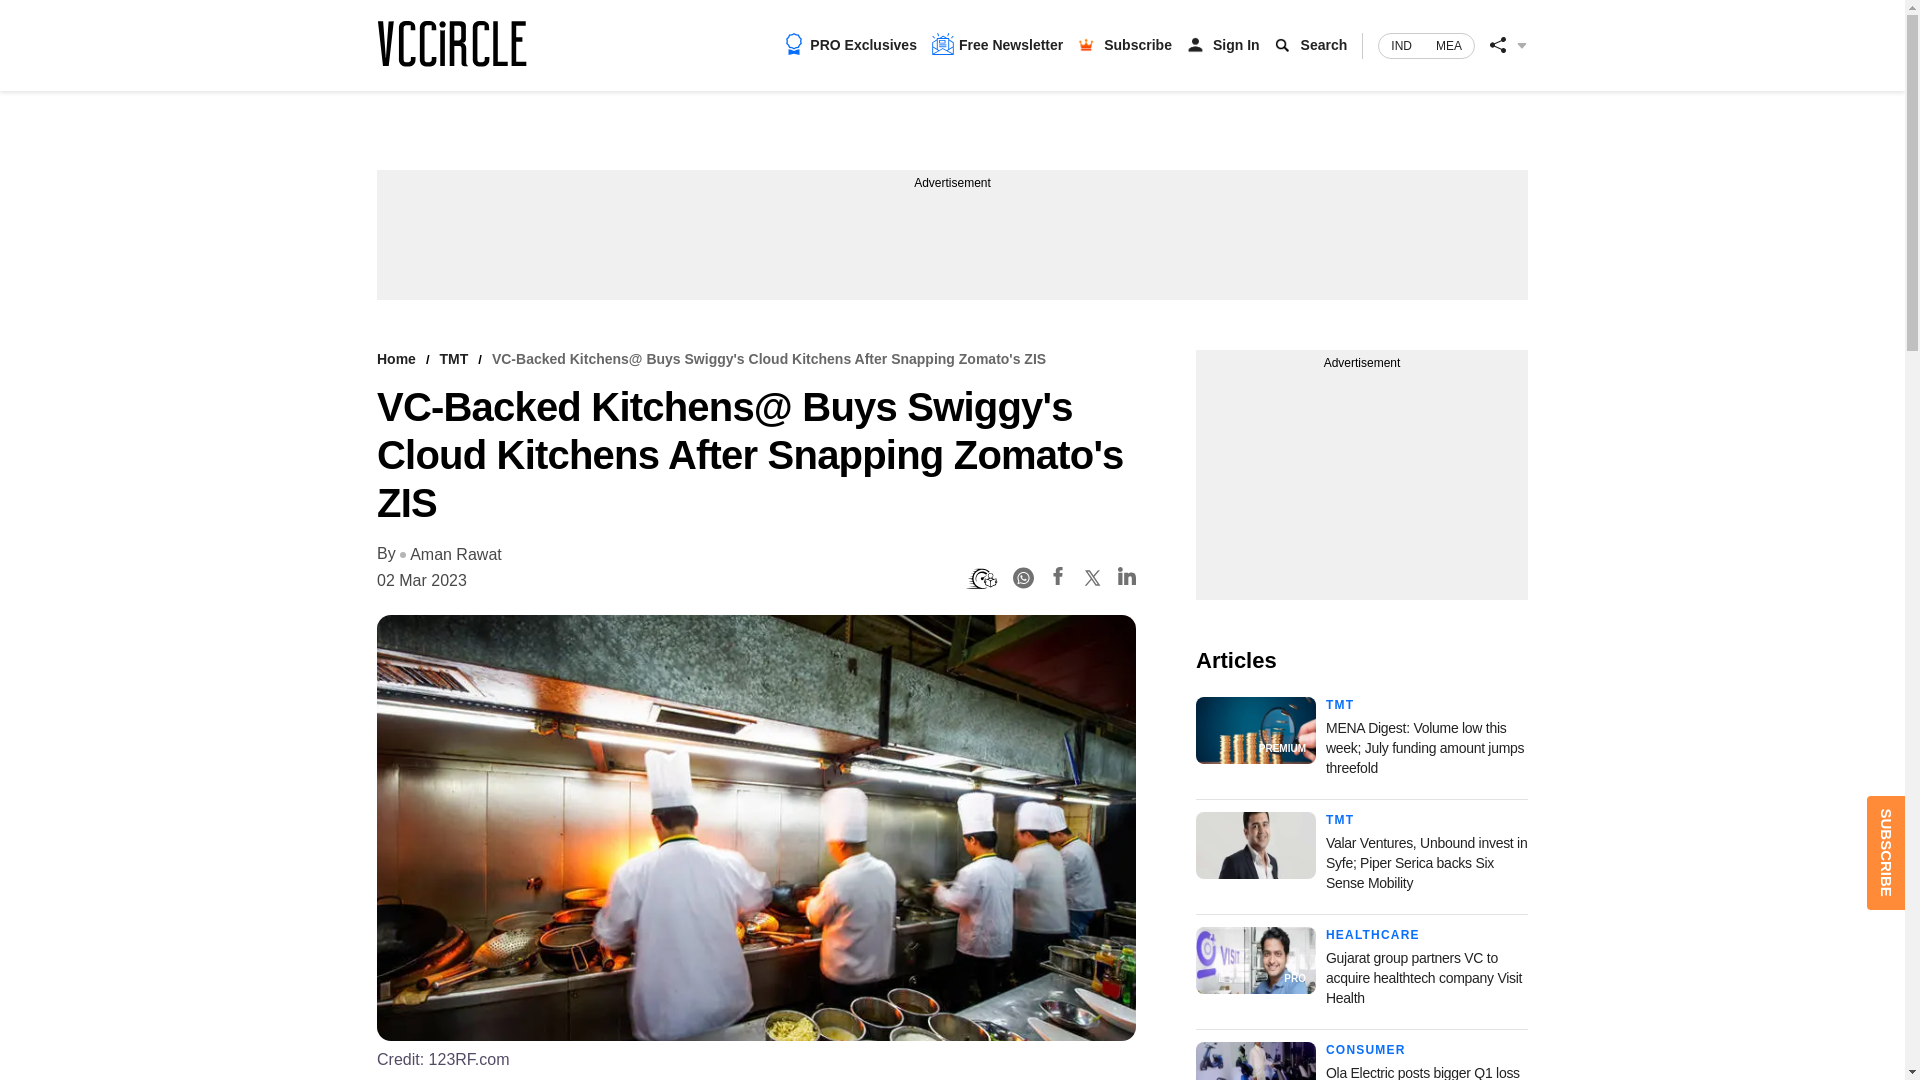  What do you see at coordinates (997, 44) in the screenshot?
I see `Free Newsletter` at bounding box center [997, 44].